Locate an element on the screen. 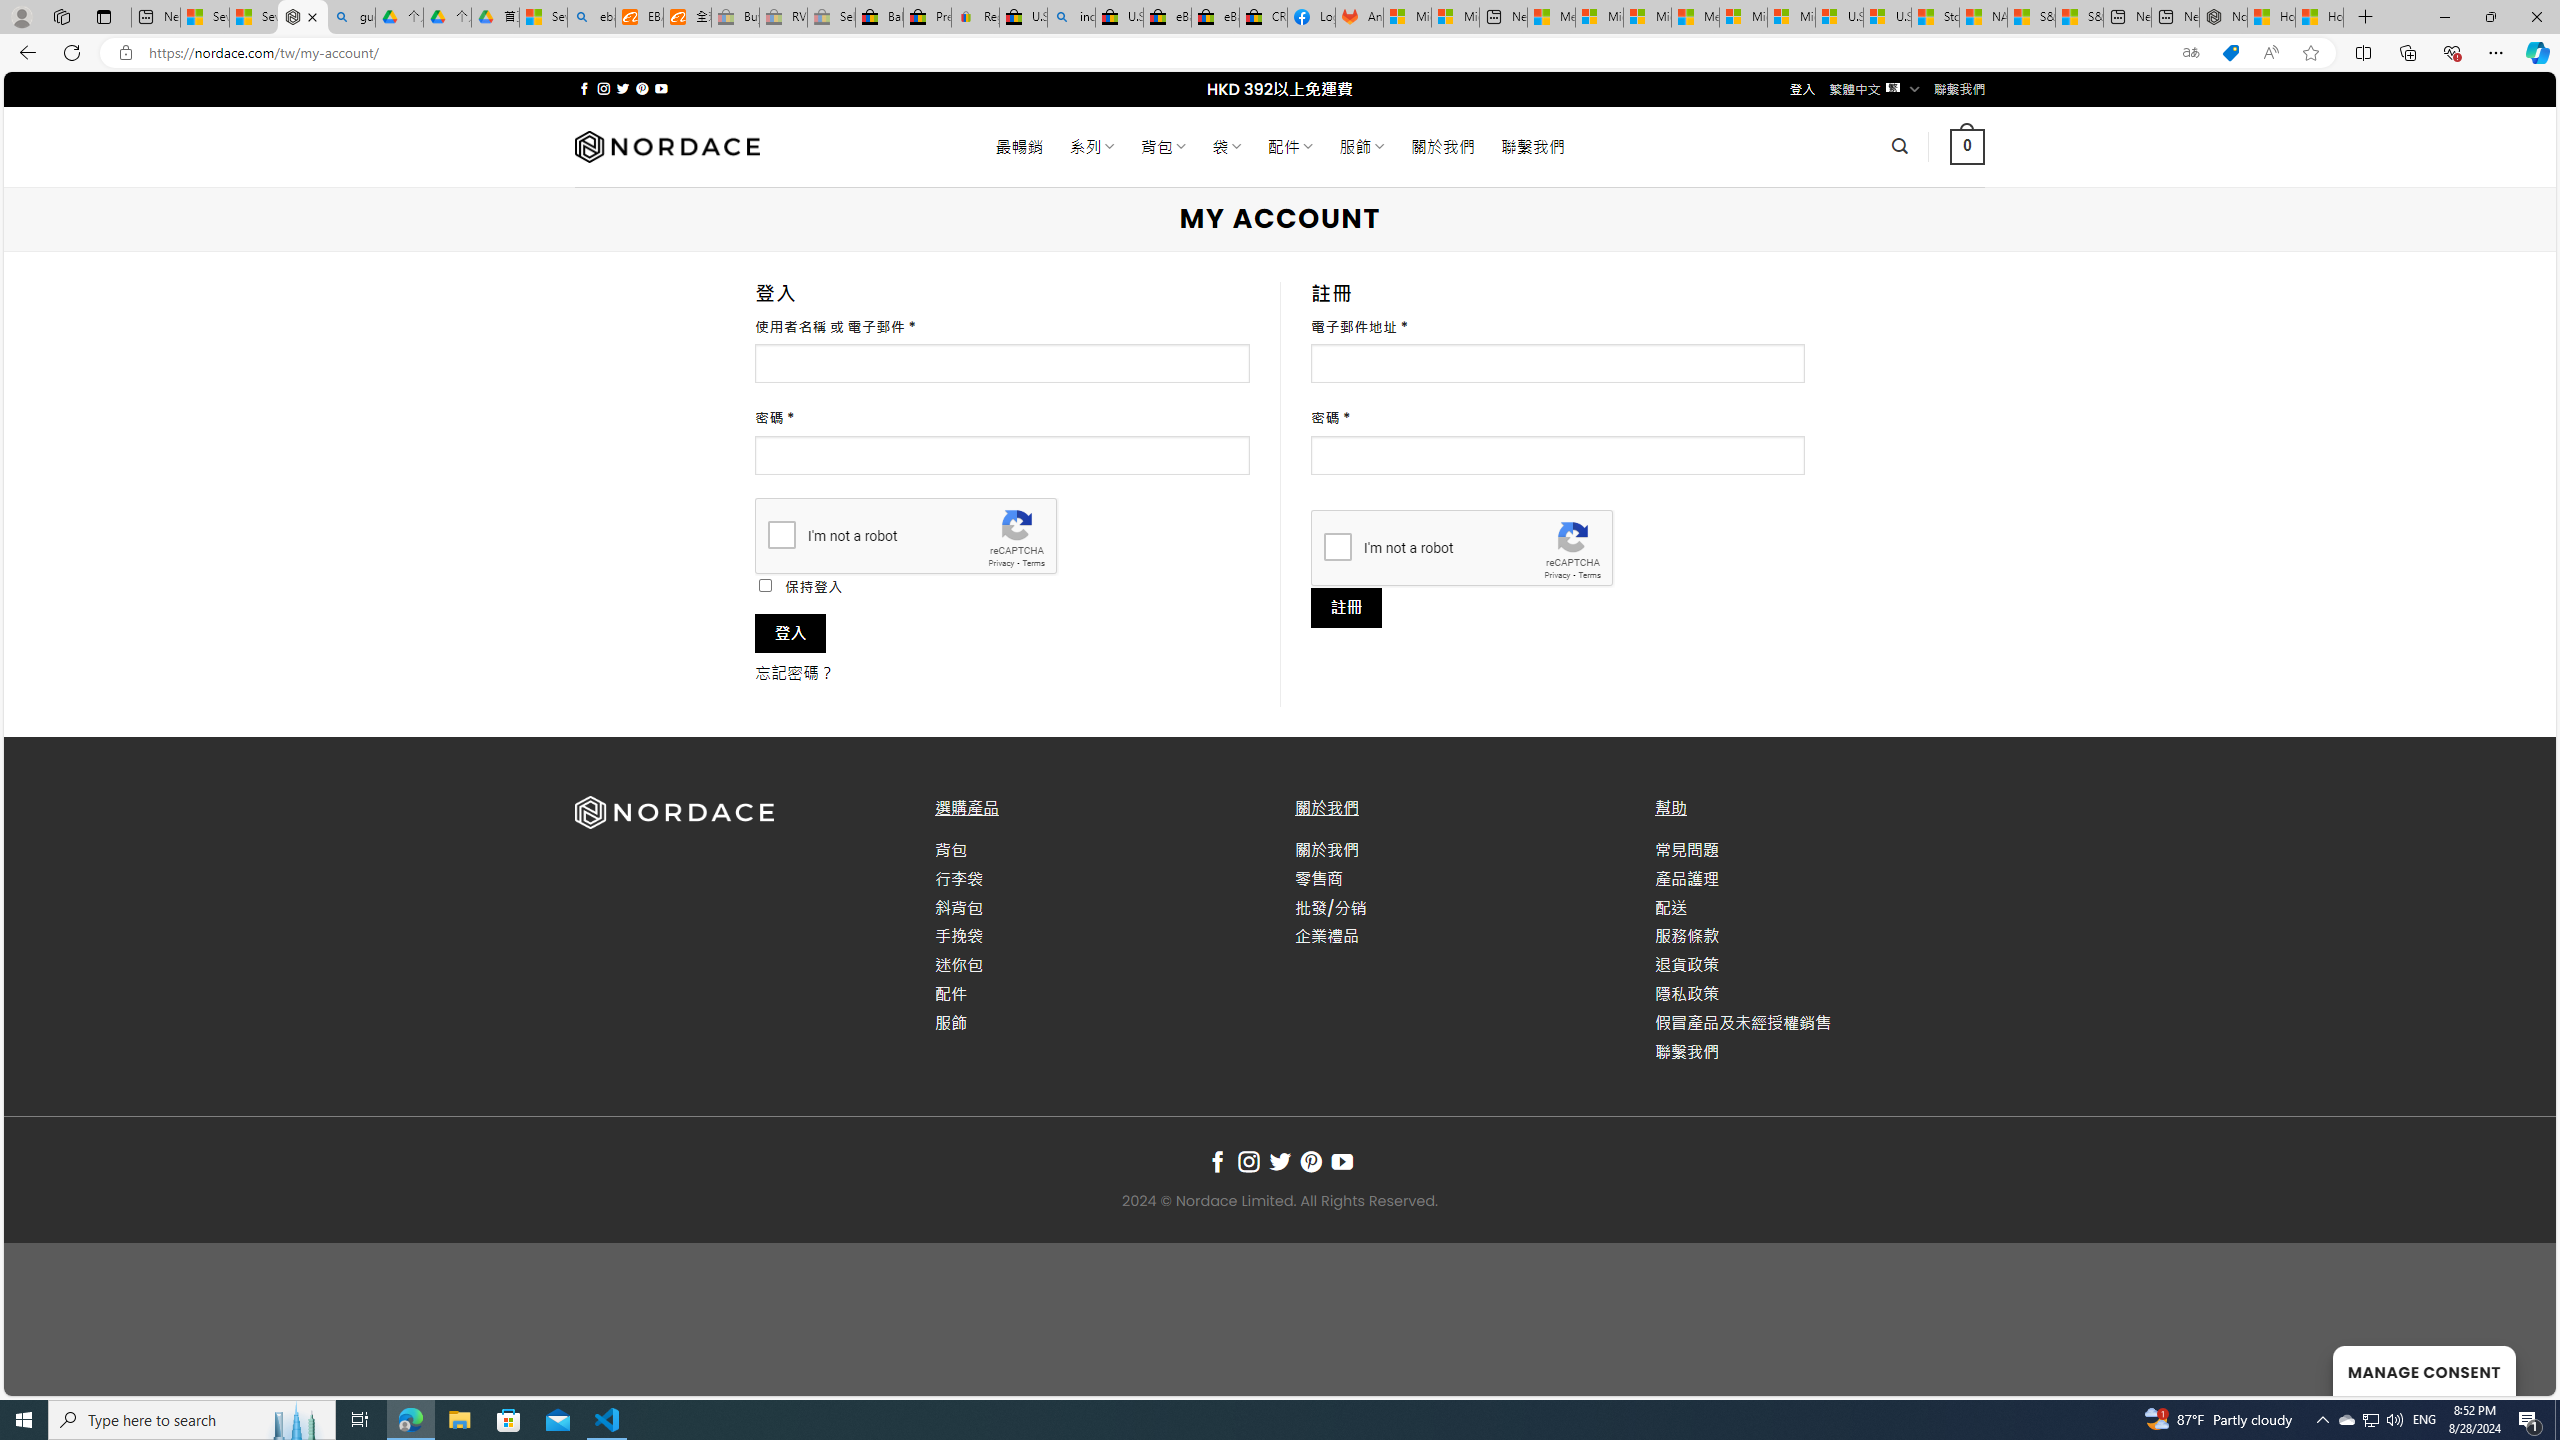 The height and width of the screenshot is (1440, 2560). Terms is located at coordinates (1589, 575).